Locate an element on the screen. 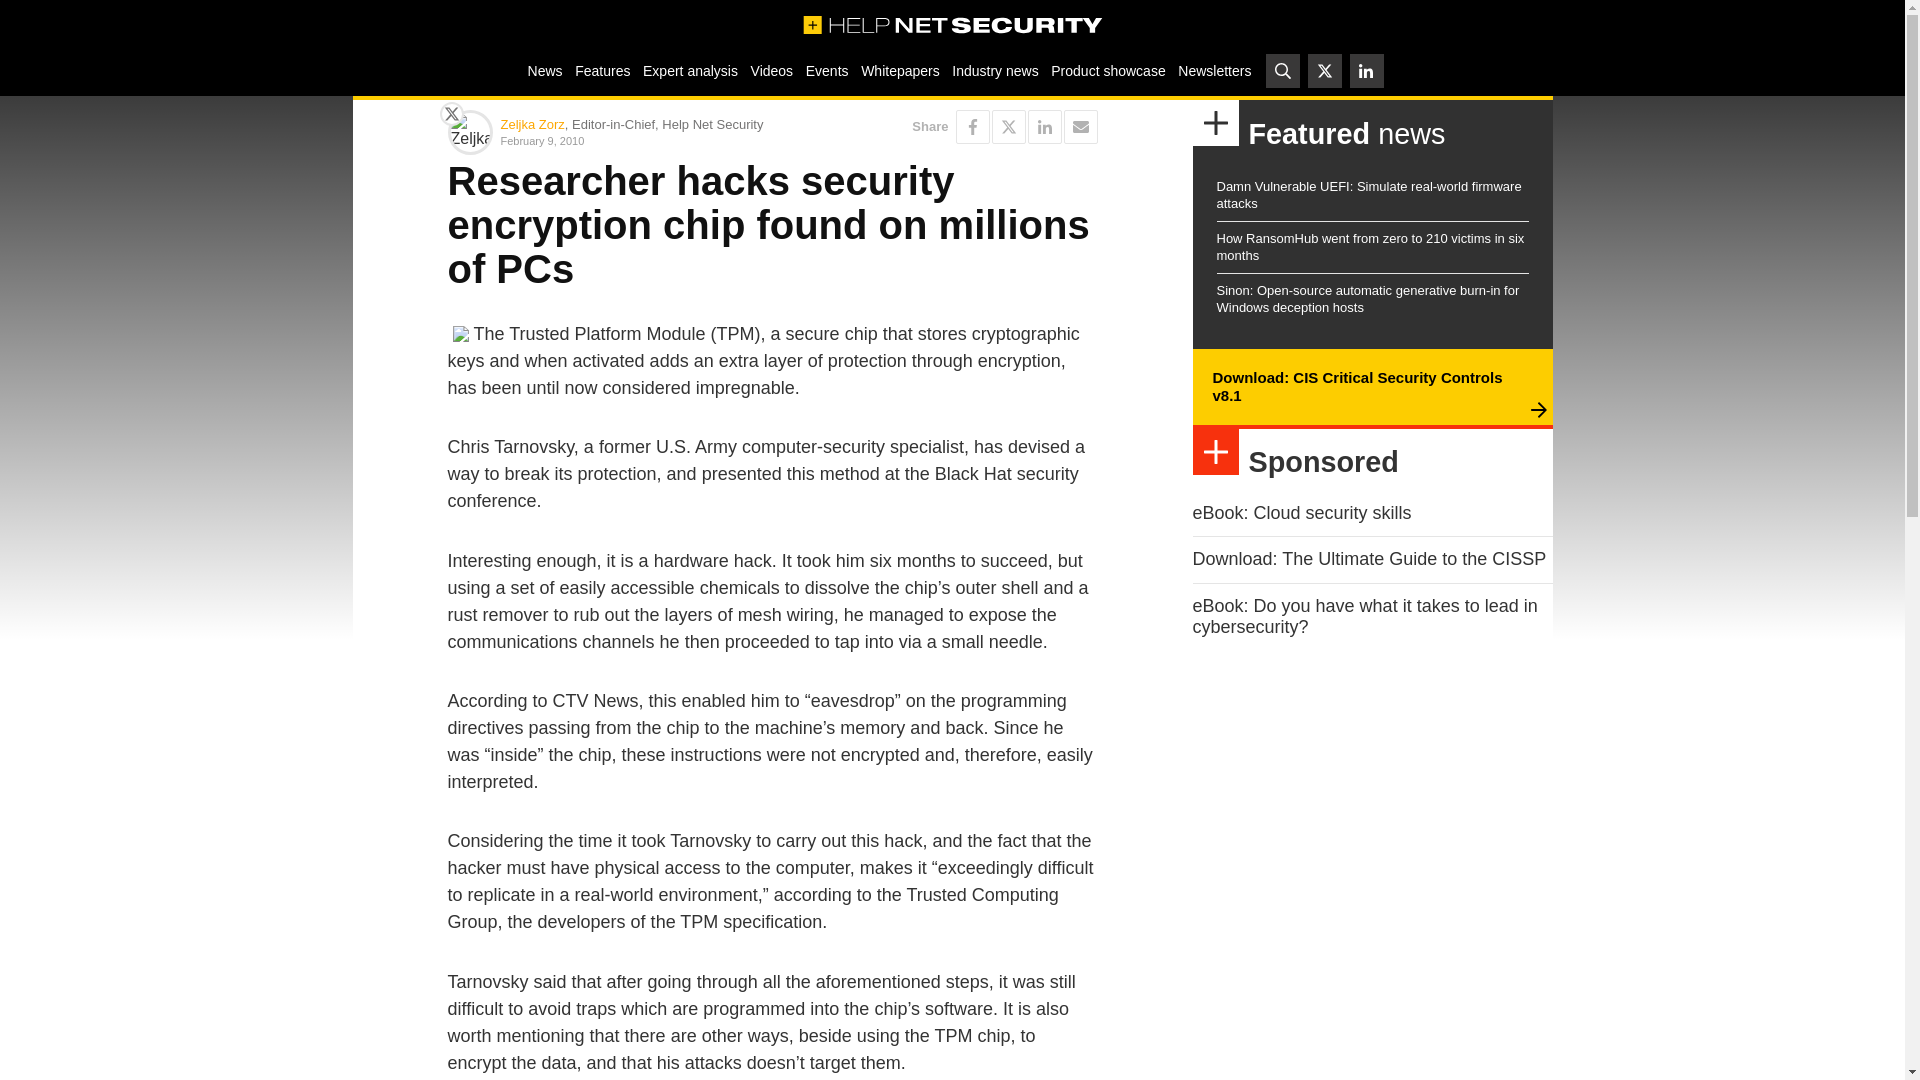 The image size is (1920, 1080). eBook: Cloud security skills is located at coordinates (1302, 512).